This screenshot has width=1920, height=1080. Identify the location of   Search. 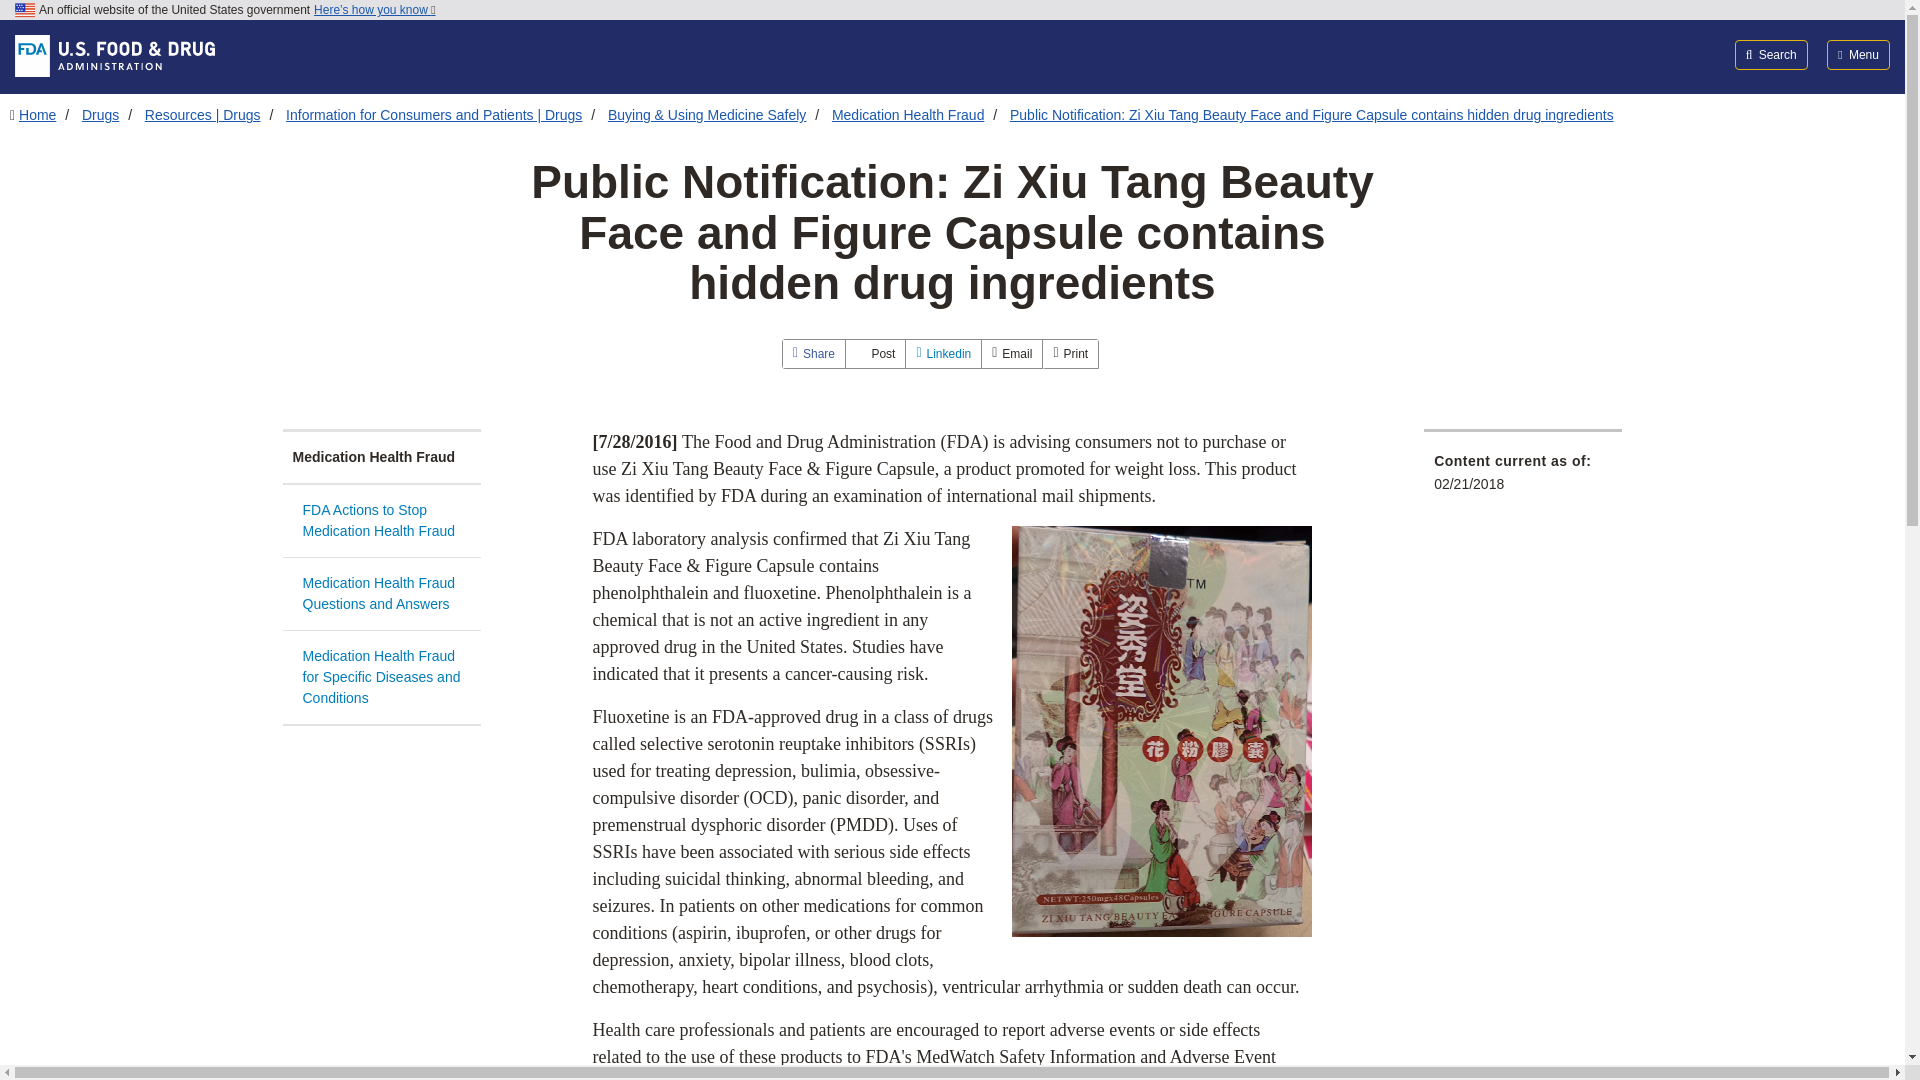
(1772, 54).